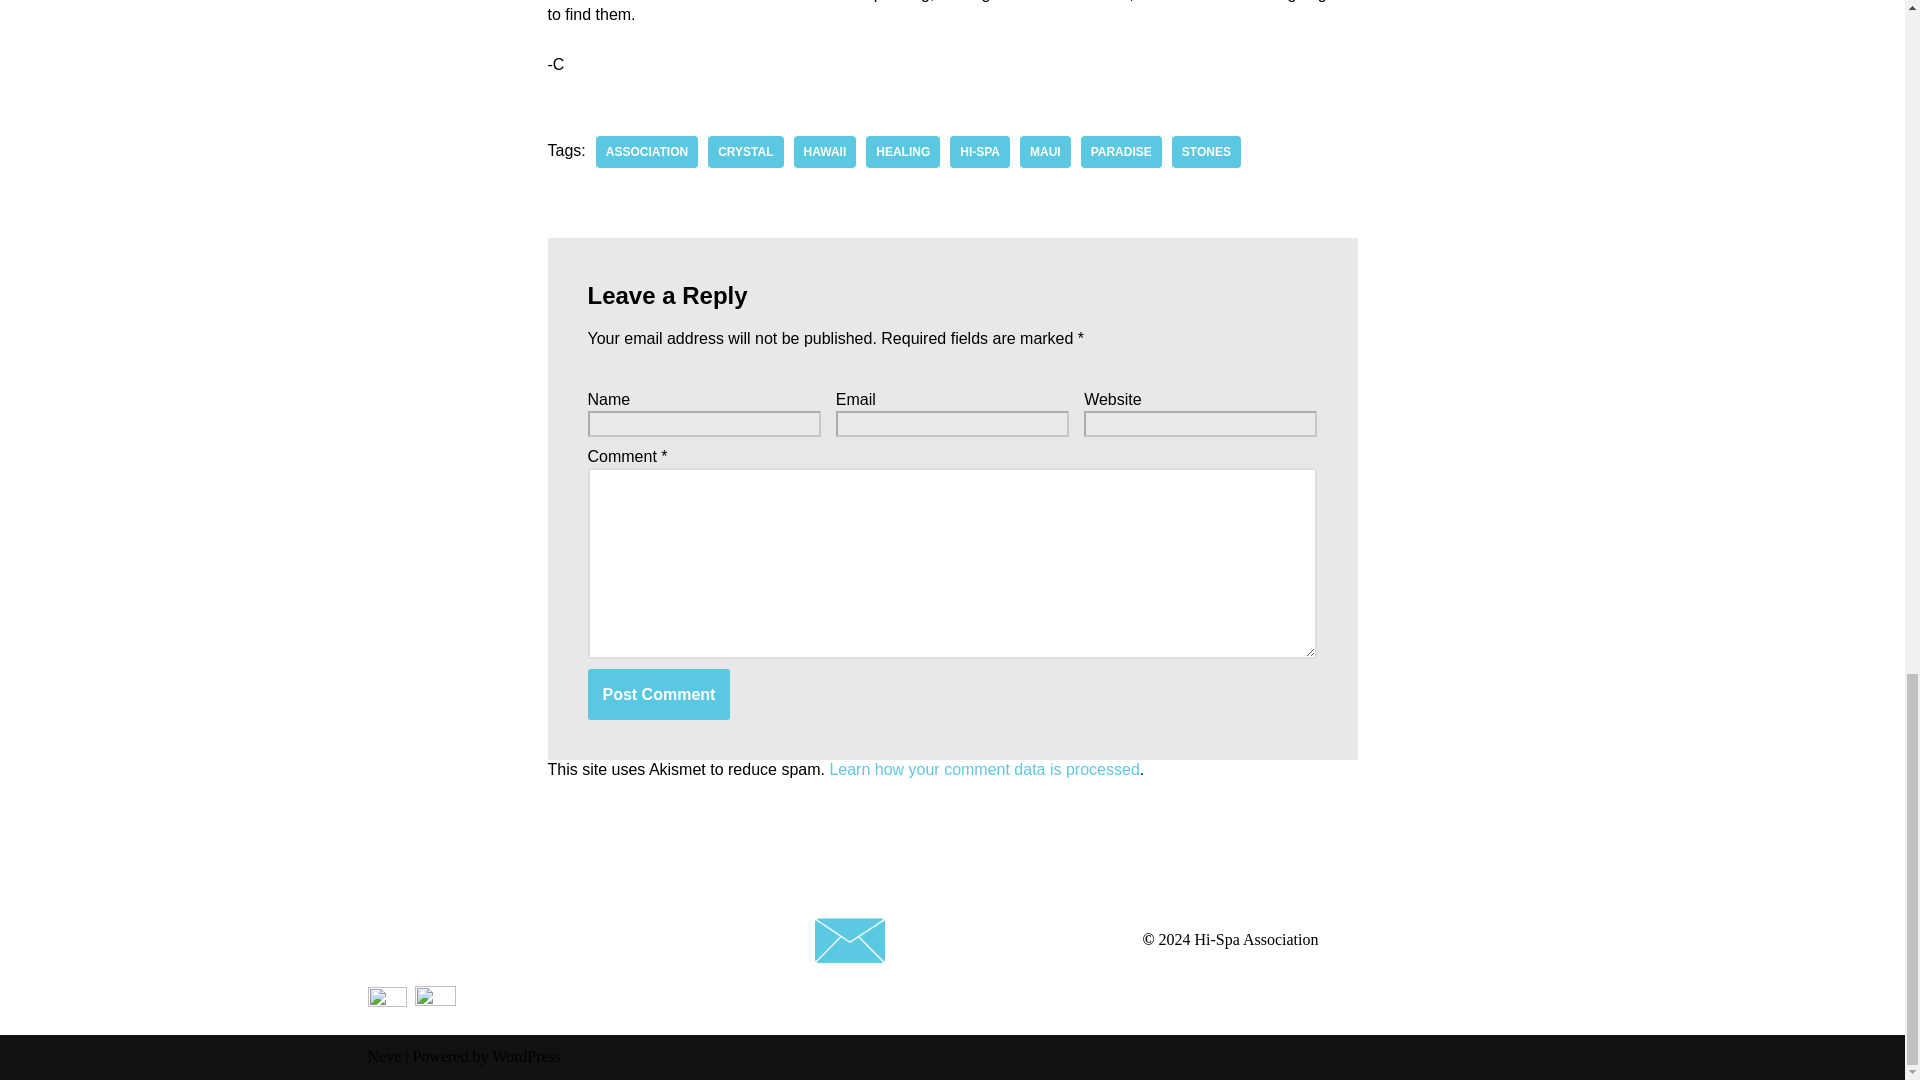  I want to click on paradise, so click(1120, 152).